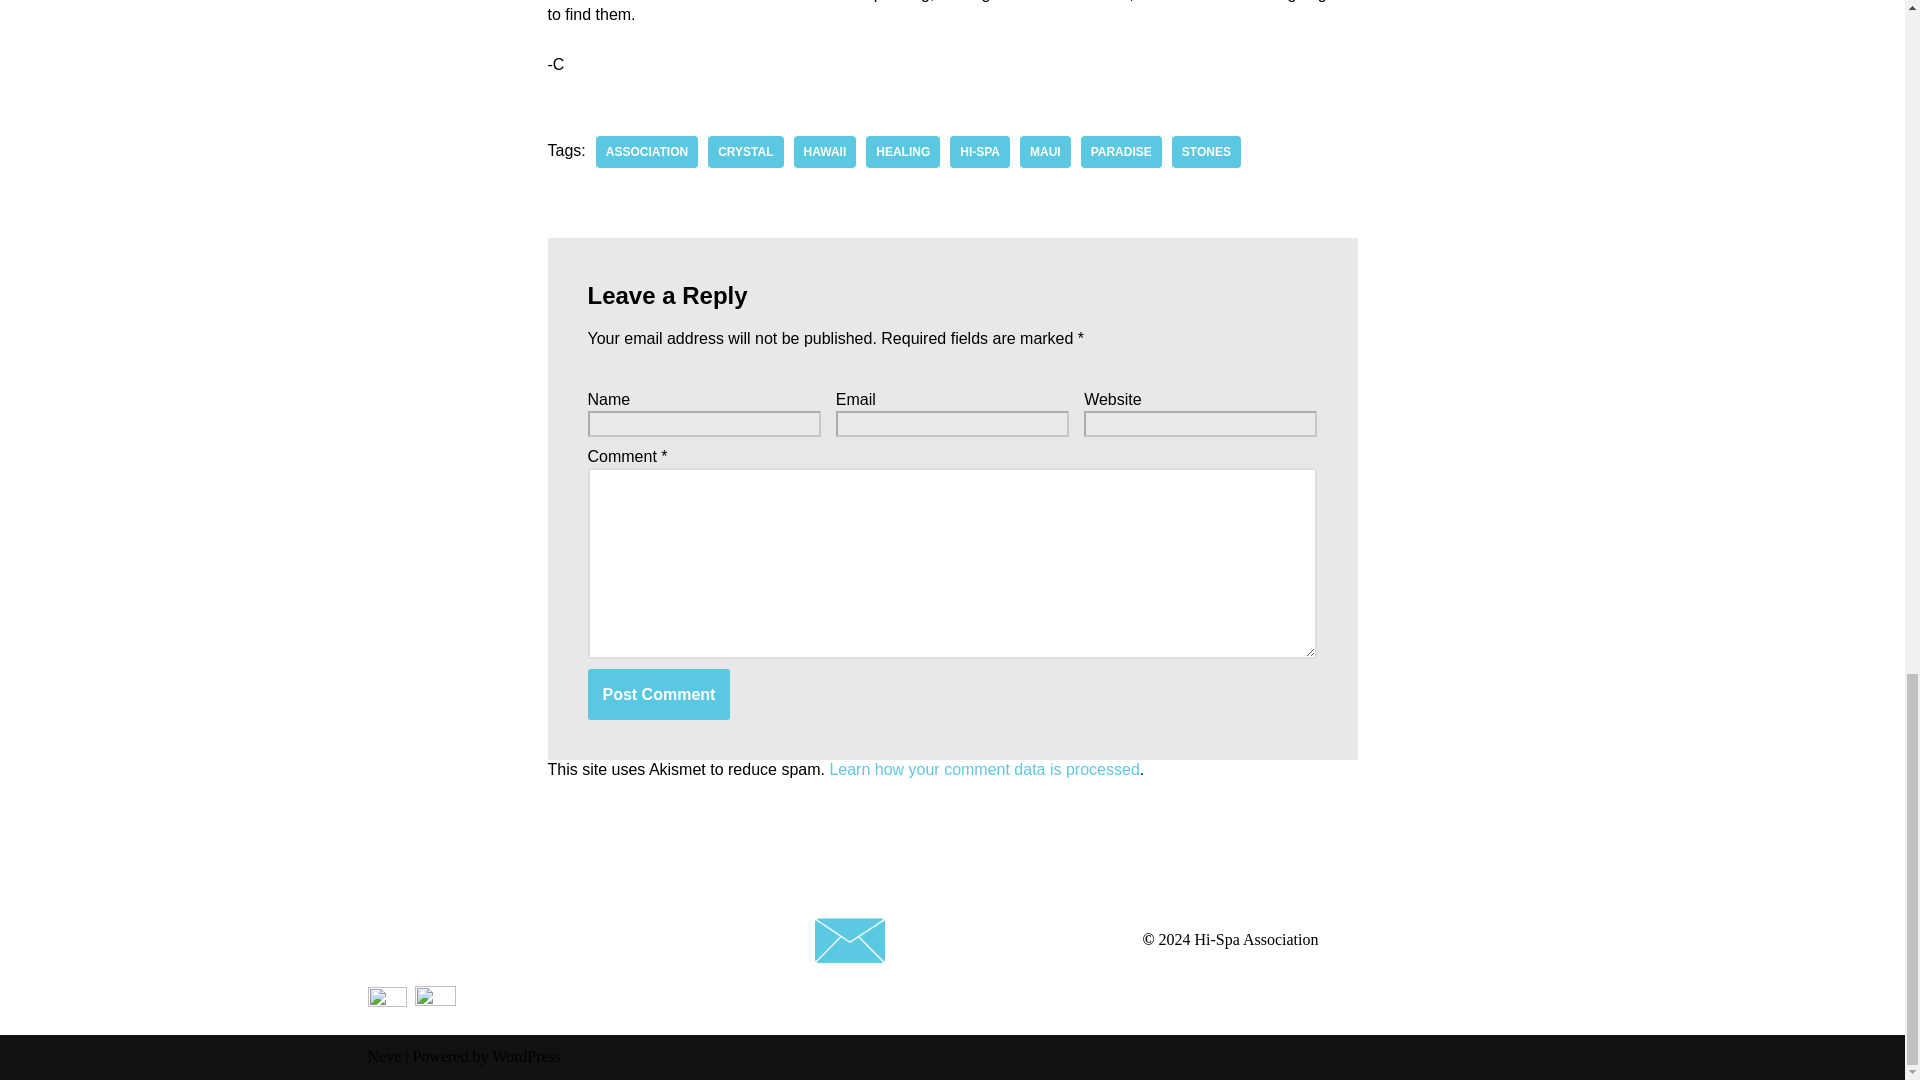  I want to click on paradise, so click(1120, 152).